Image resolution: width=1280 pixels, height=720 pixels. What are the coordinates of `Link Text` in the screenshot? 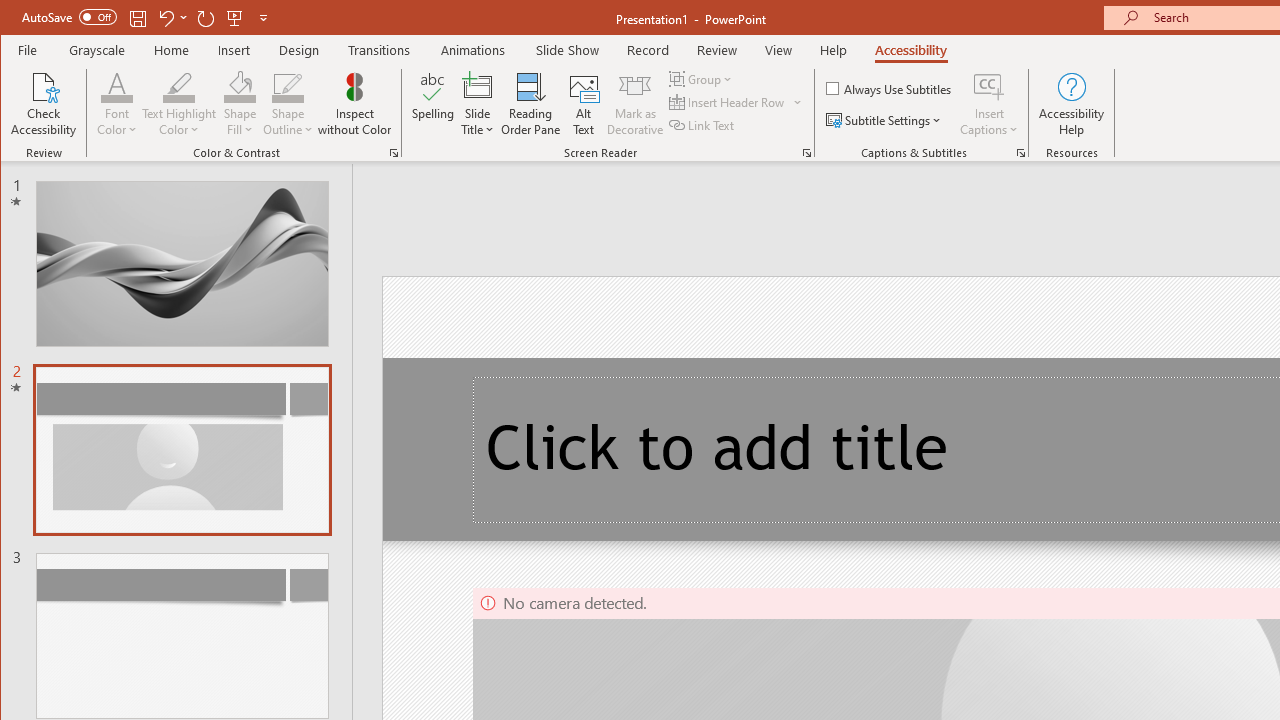 It's located at (703, 124).